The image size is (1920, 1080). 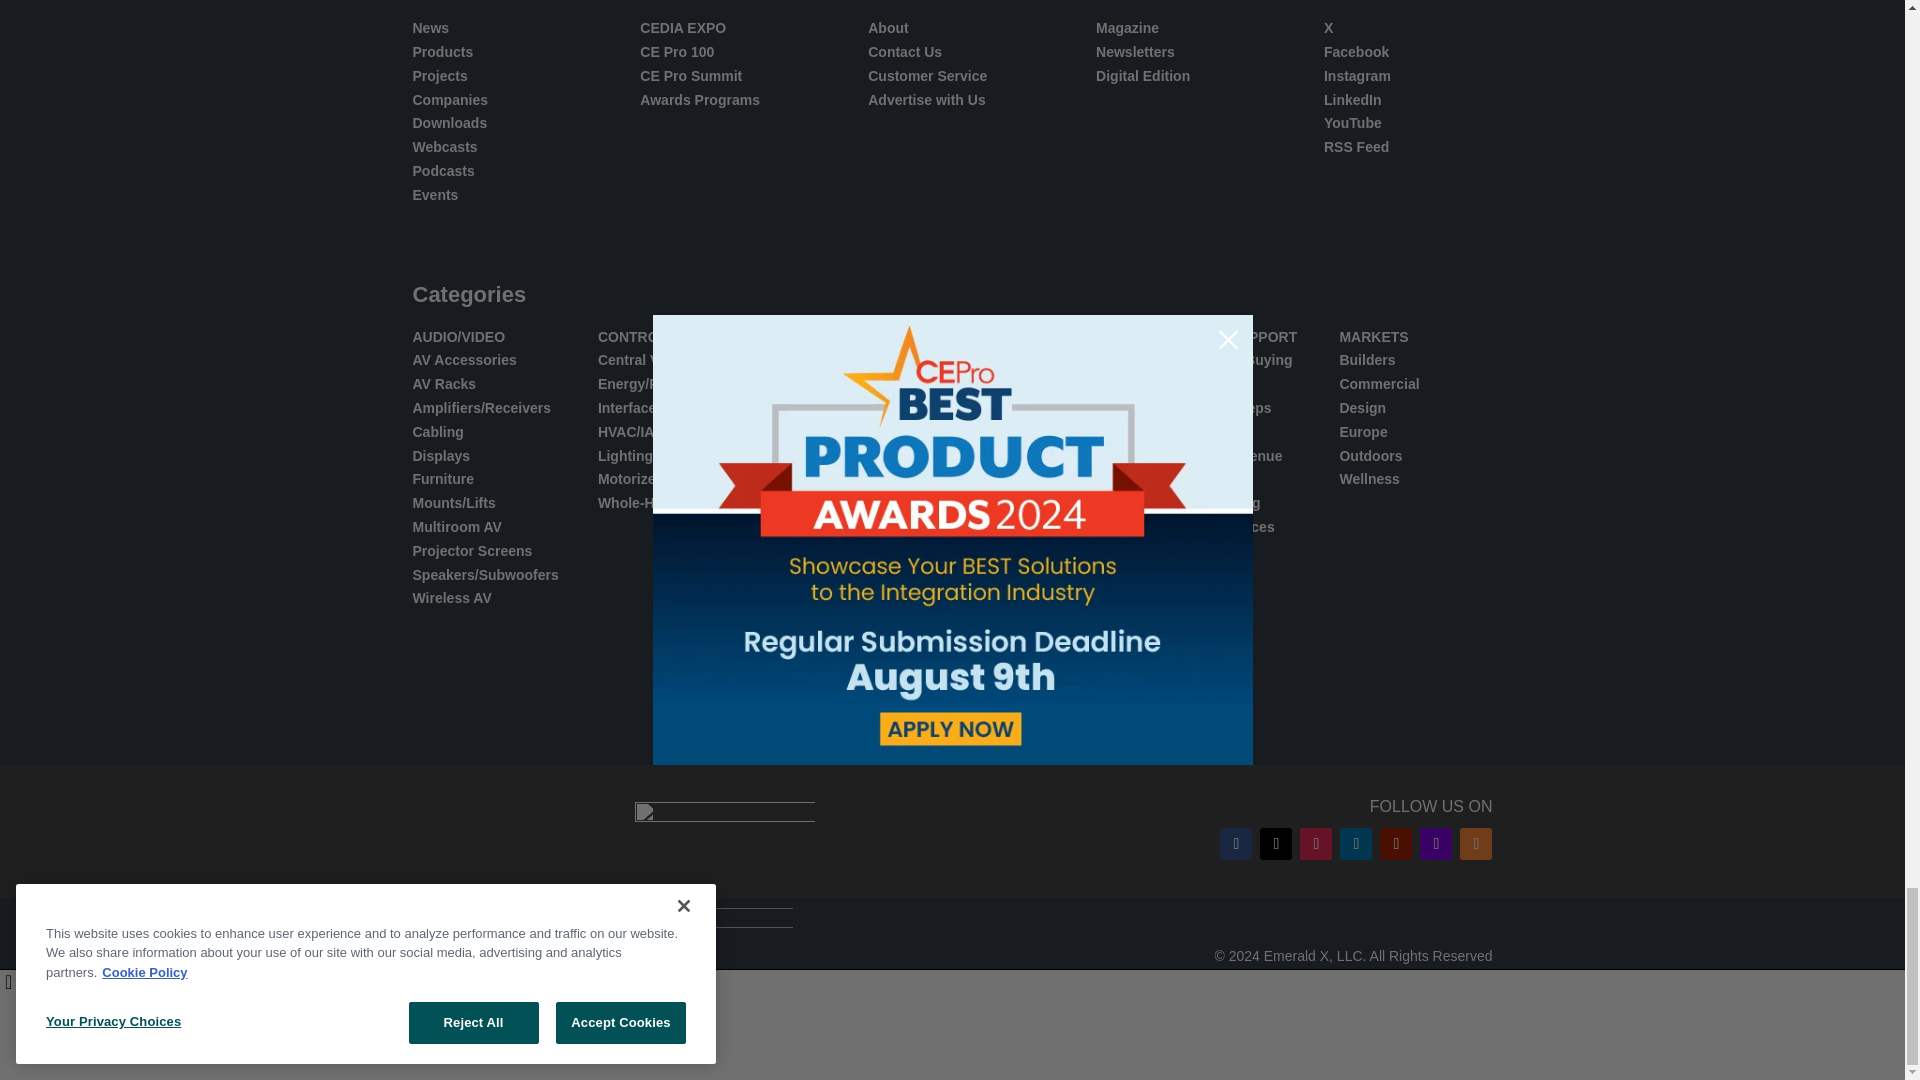 What do you see at coordinates (1396, 844) in the screenshot?
I see `Follow on Youtube` at bounding box center [1396, 844].